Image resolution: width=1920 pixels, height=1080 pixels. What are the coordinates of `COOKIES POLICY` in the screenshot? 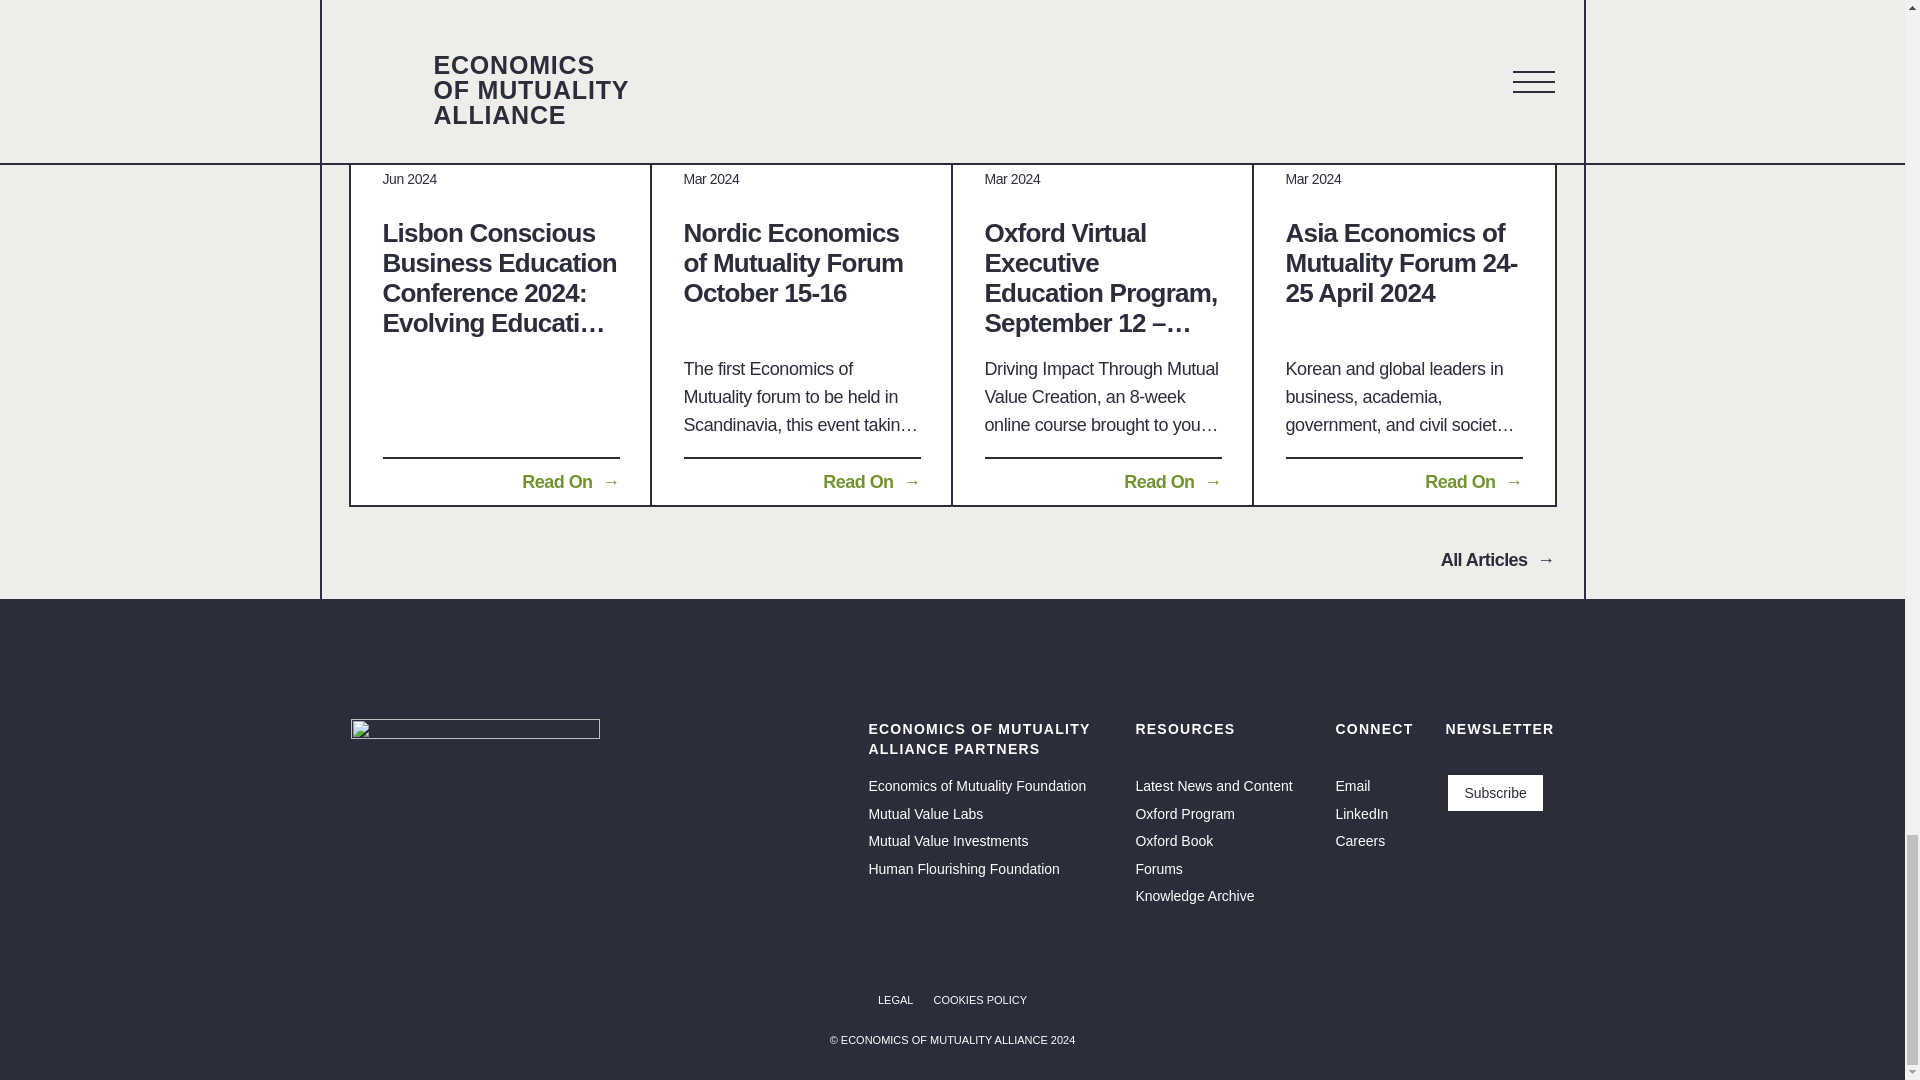 It's located at (980, 1000).